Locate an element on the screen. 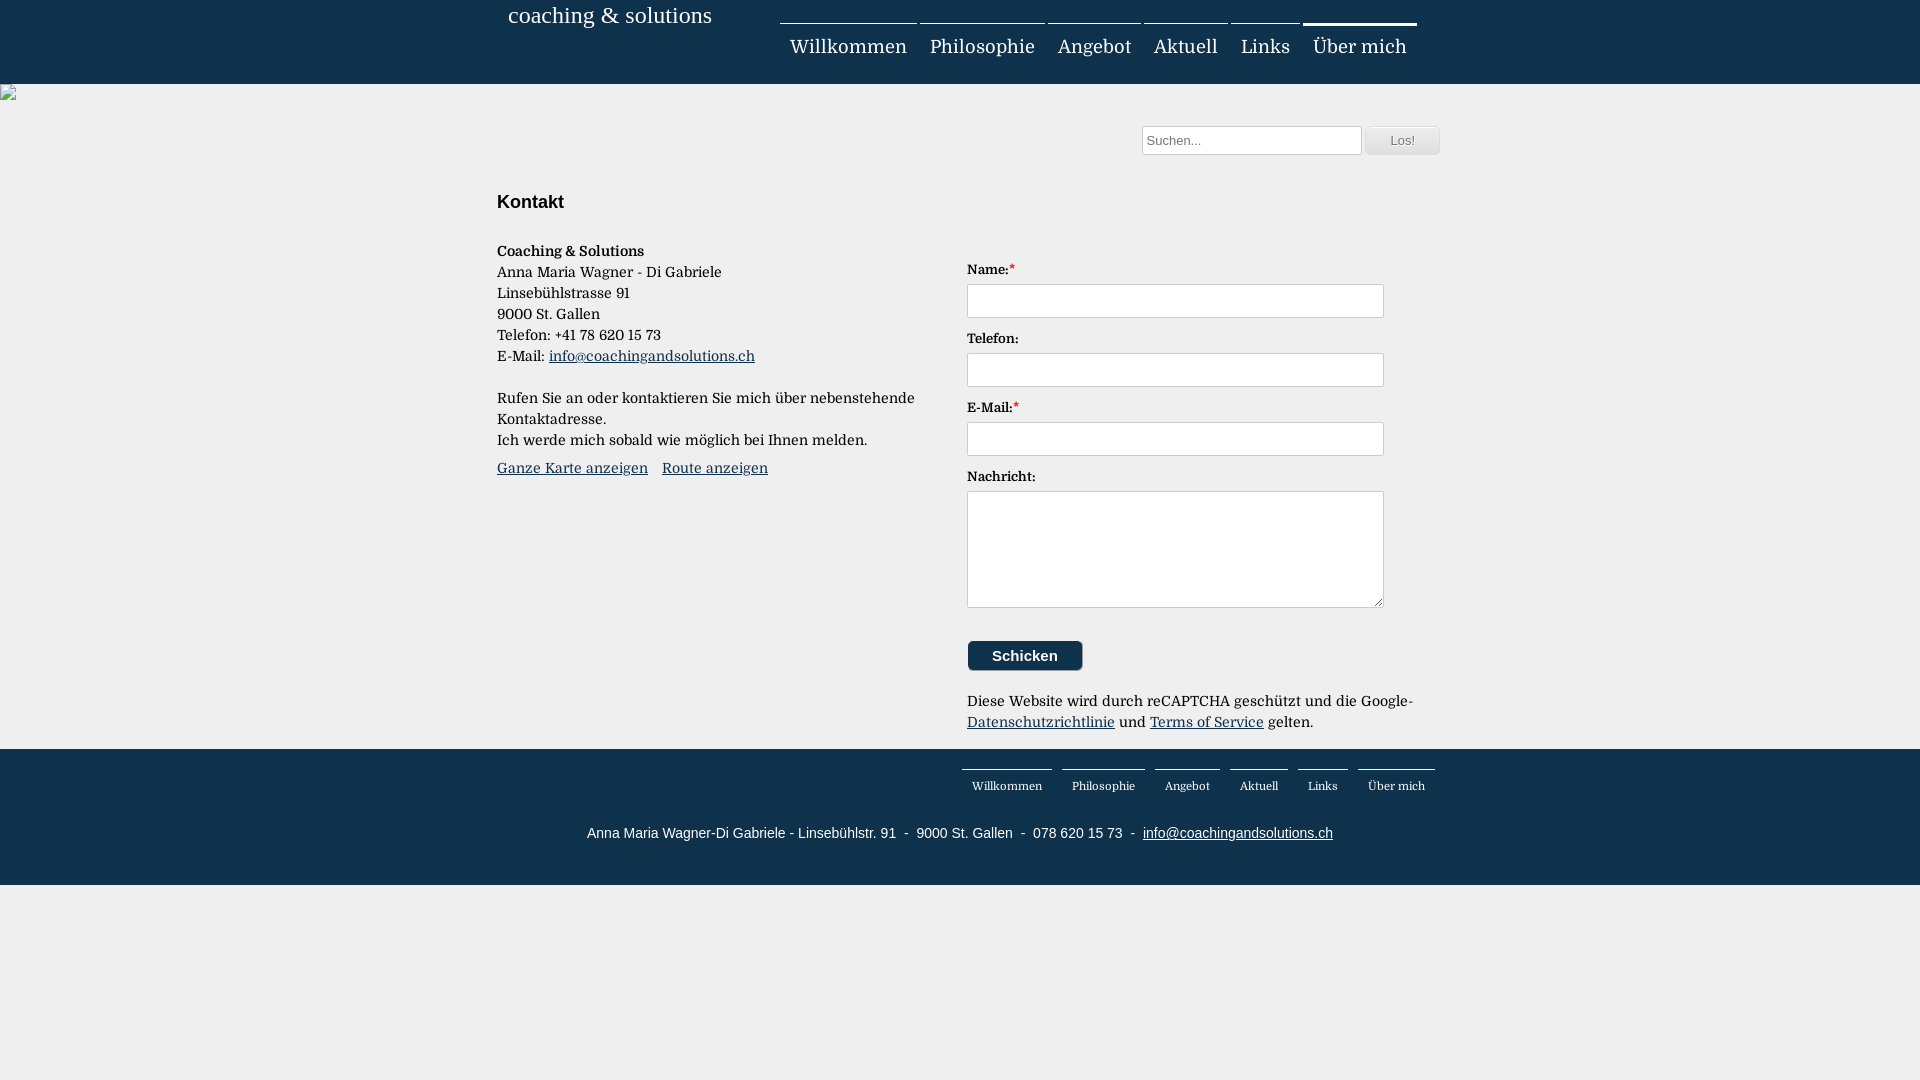  Philosophie is located at coordinates (982, 47).